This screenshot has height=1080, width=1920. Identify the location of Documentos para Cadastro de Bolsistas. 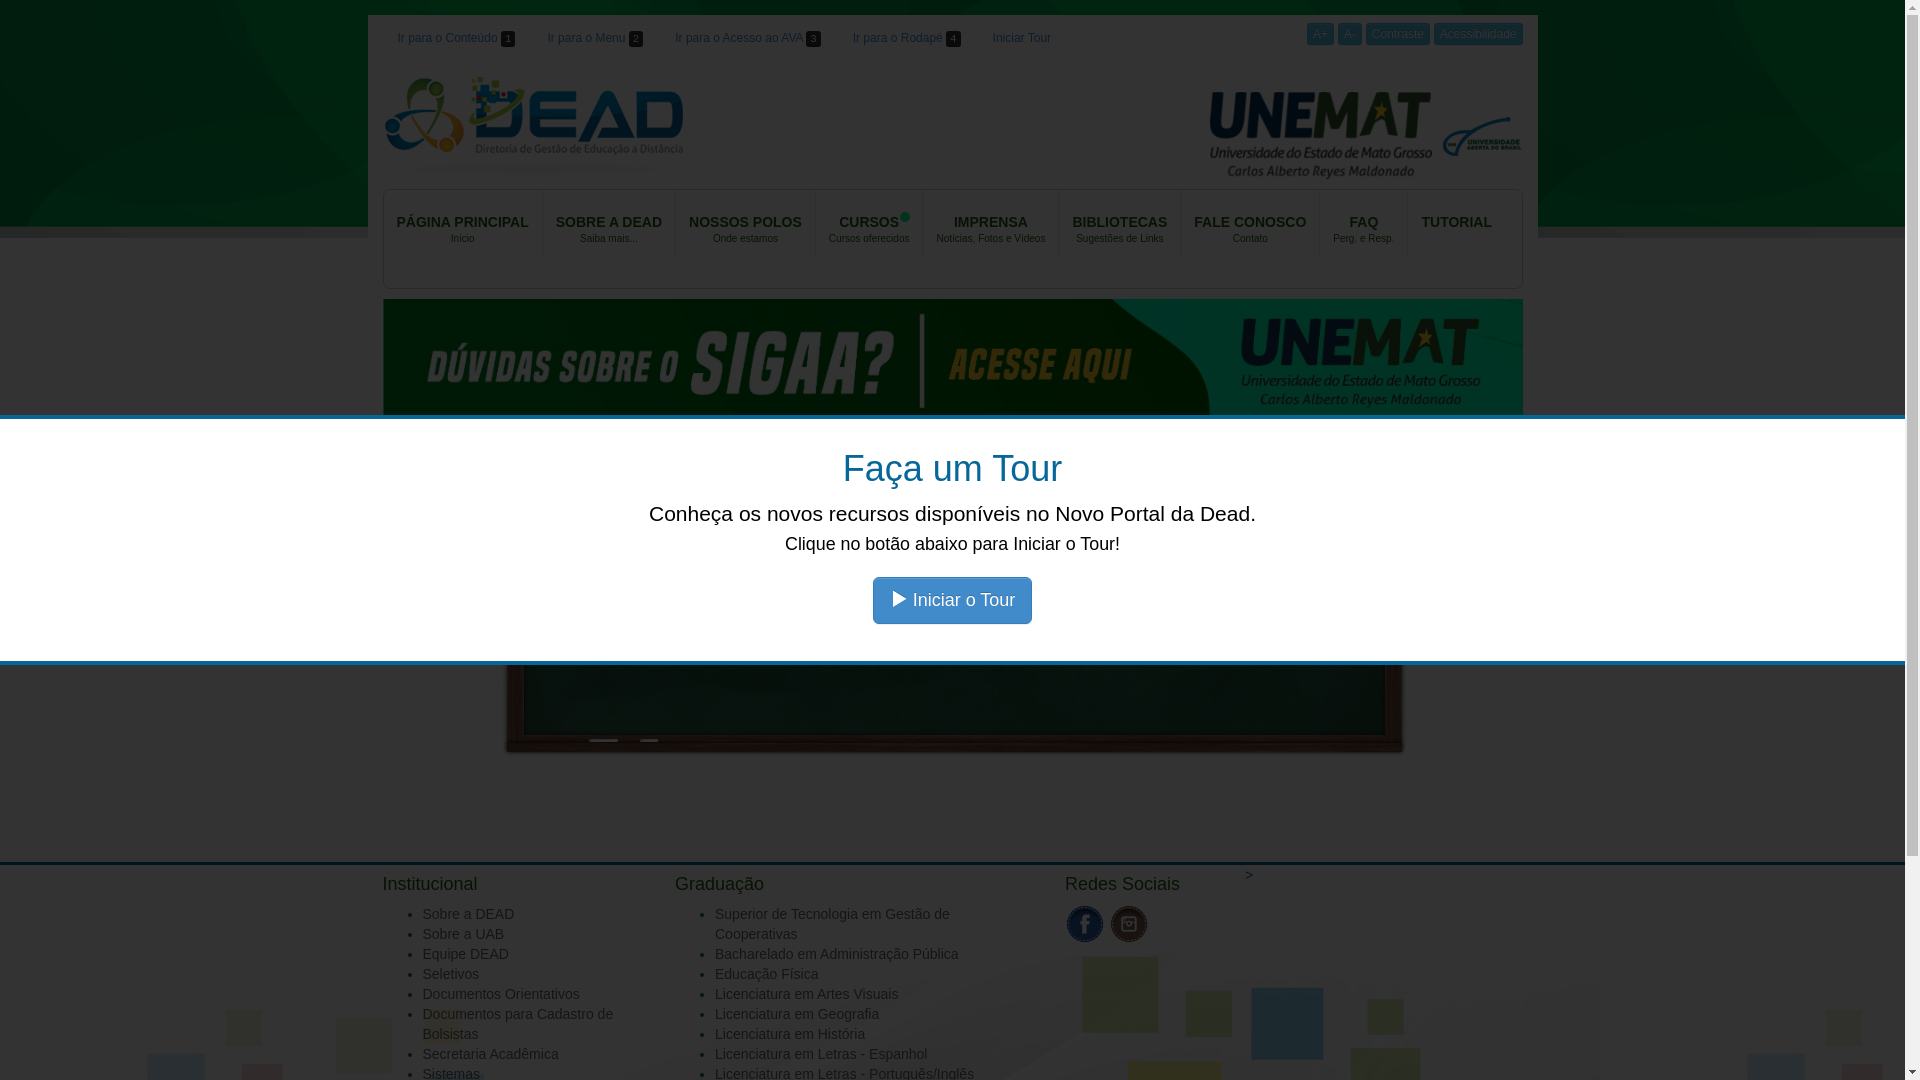
(518, 1024).